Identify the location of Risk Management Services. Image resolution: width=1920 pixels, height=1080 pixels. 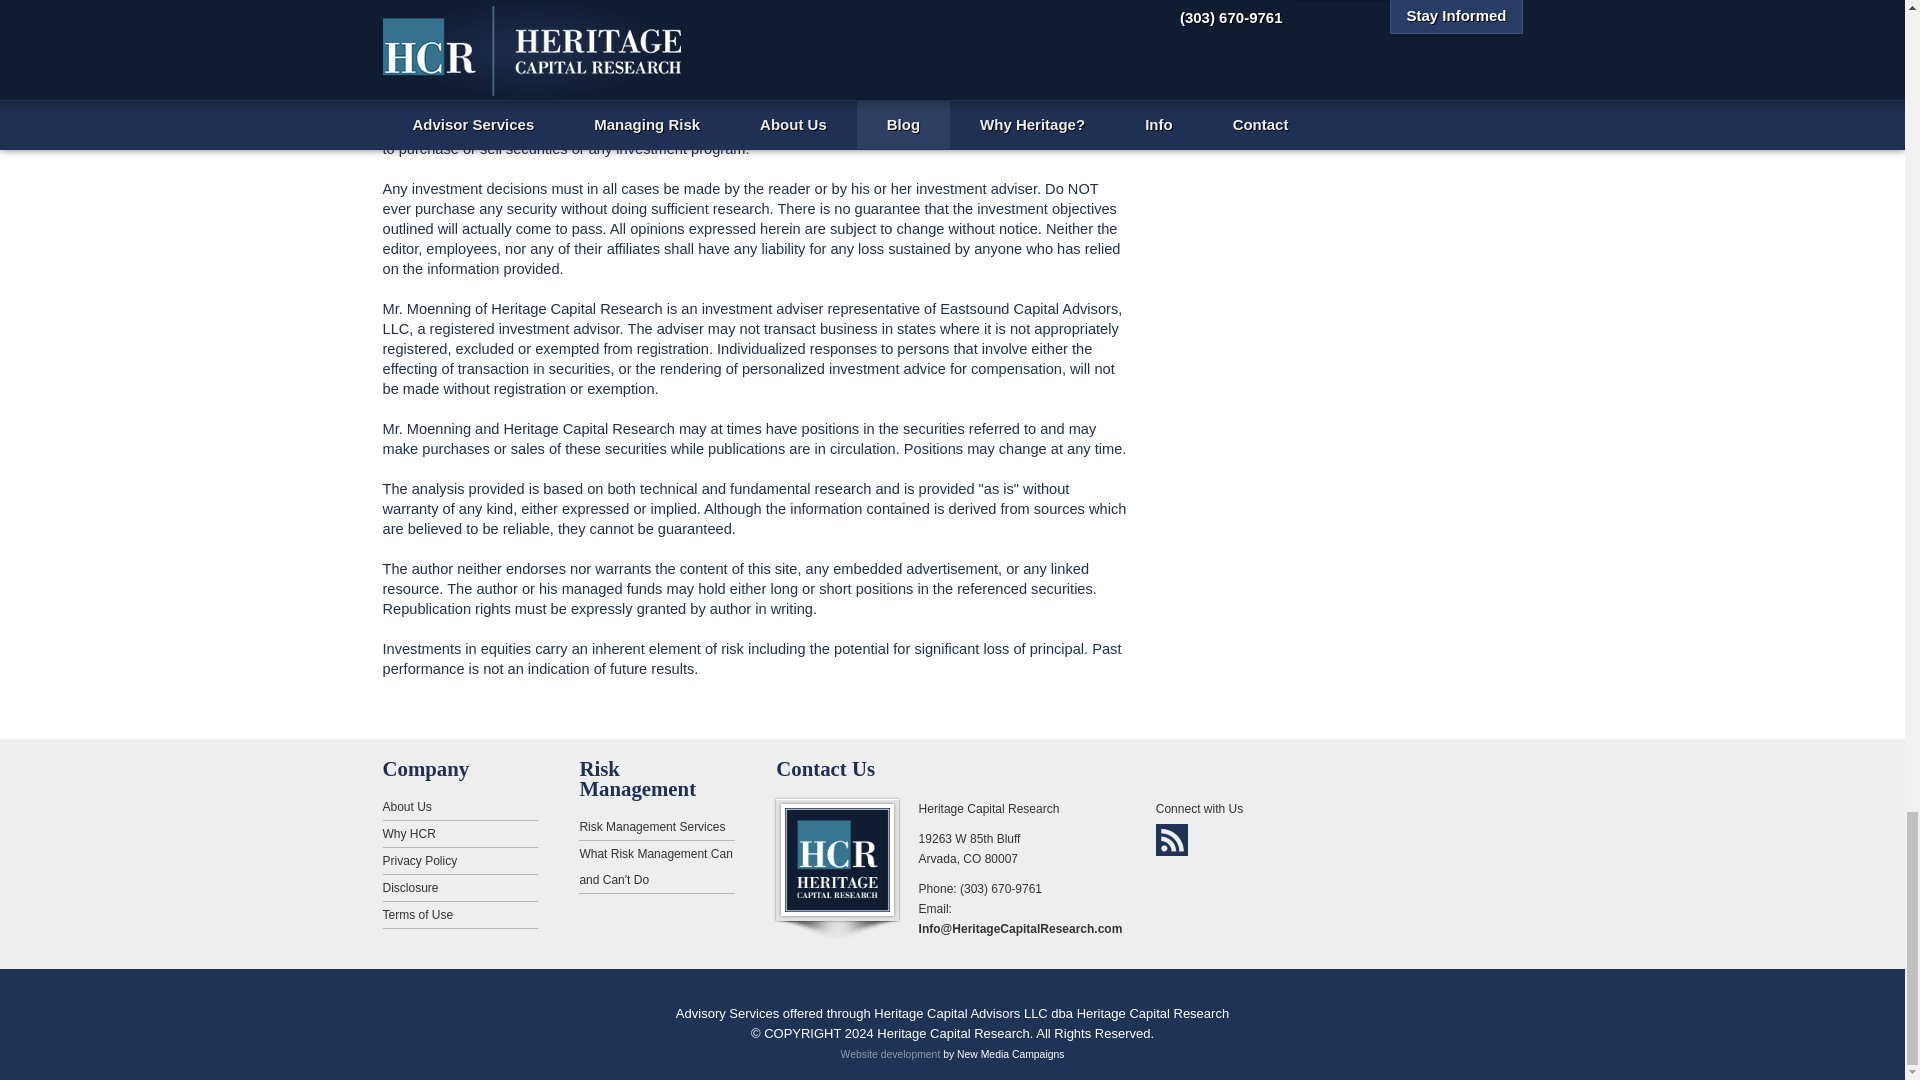
(656, 828).